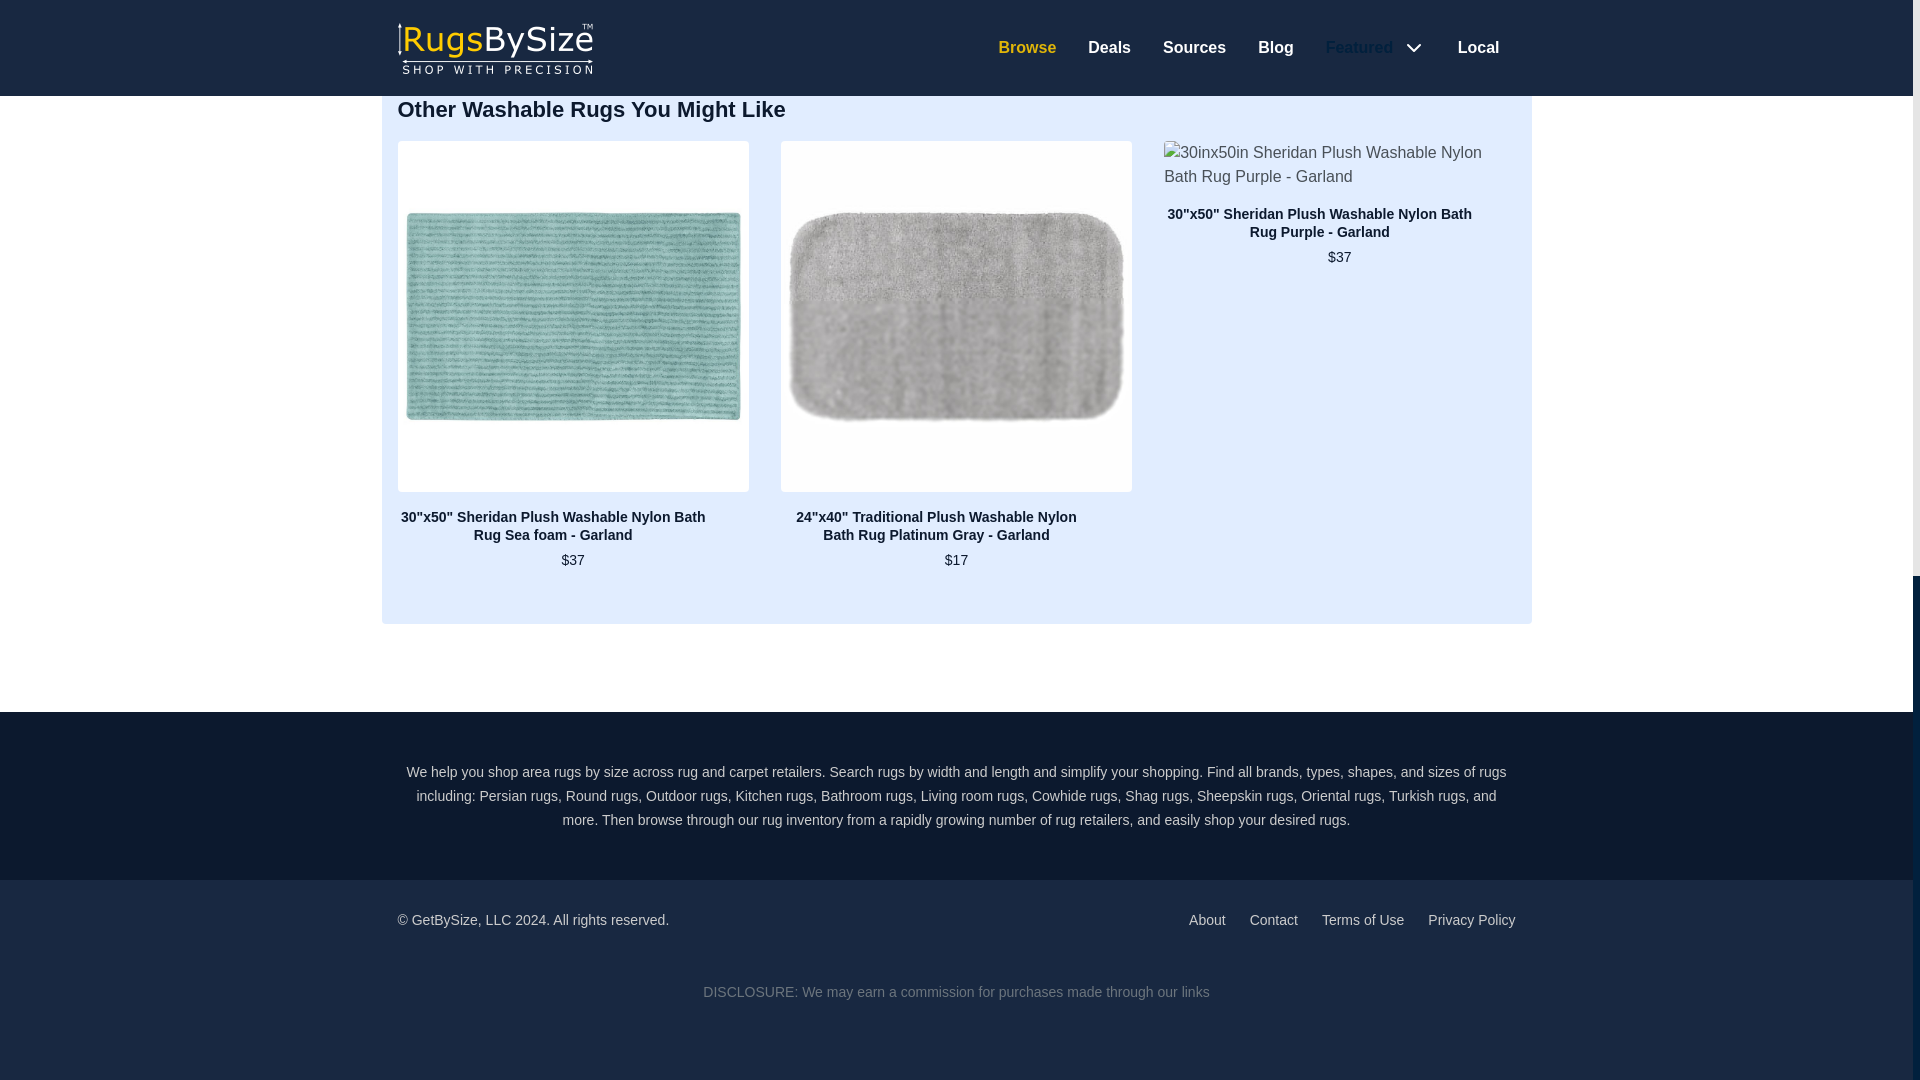 This screenshot has width=1920, height=1080. I want to click on About, so click(1207, 919).